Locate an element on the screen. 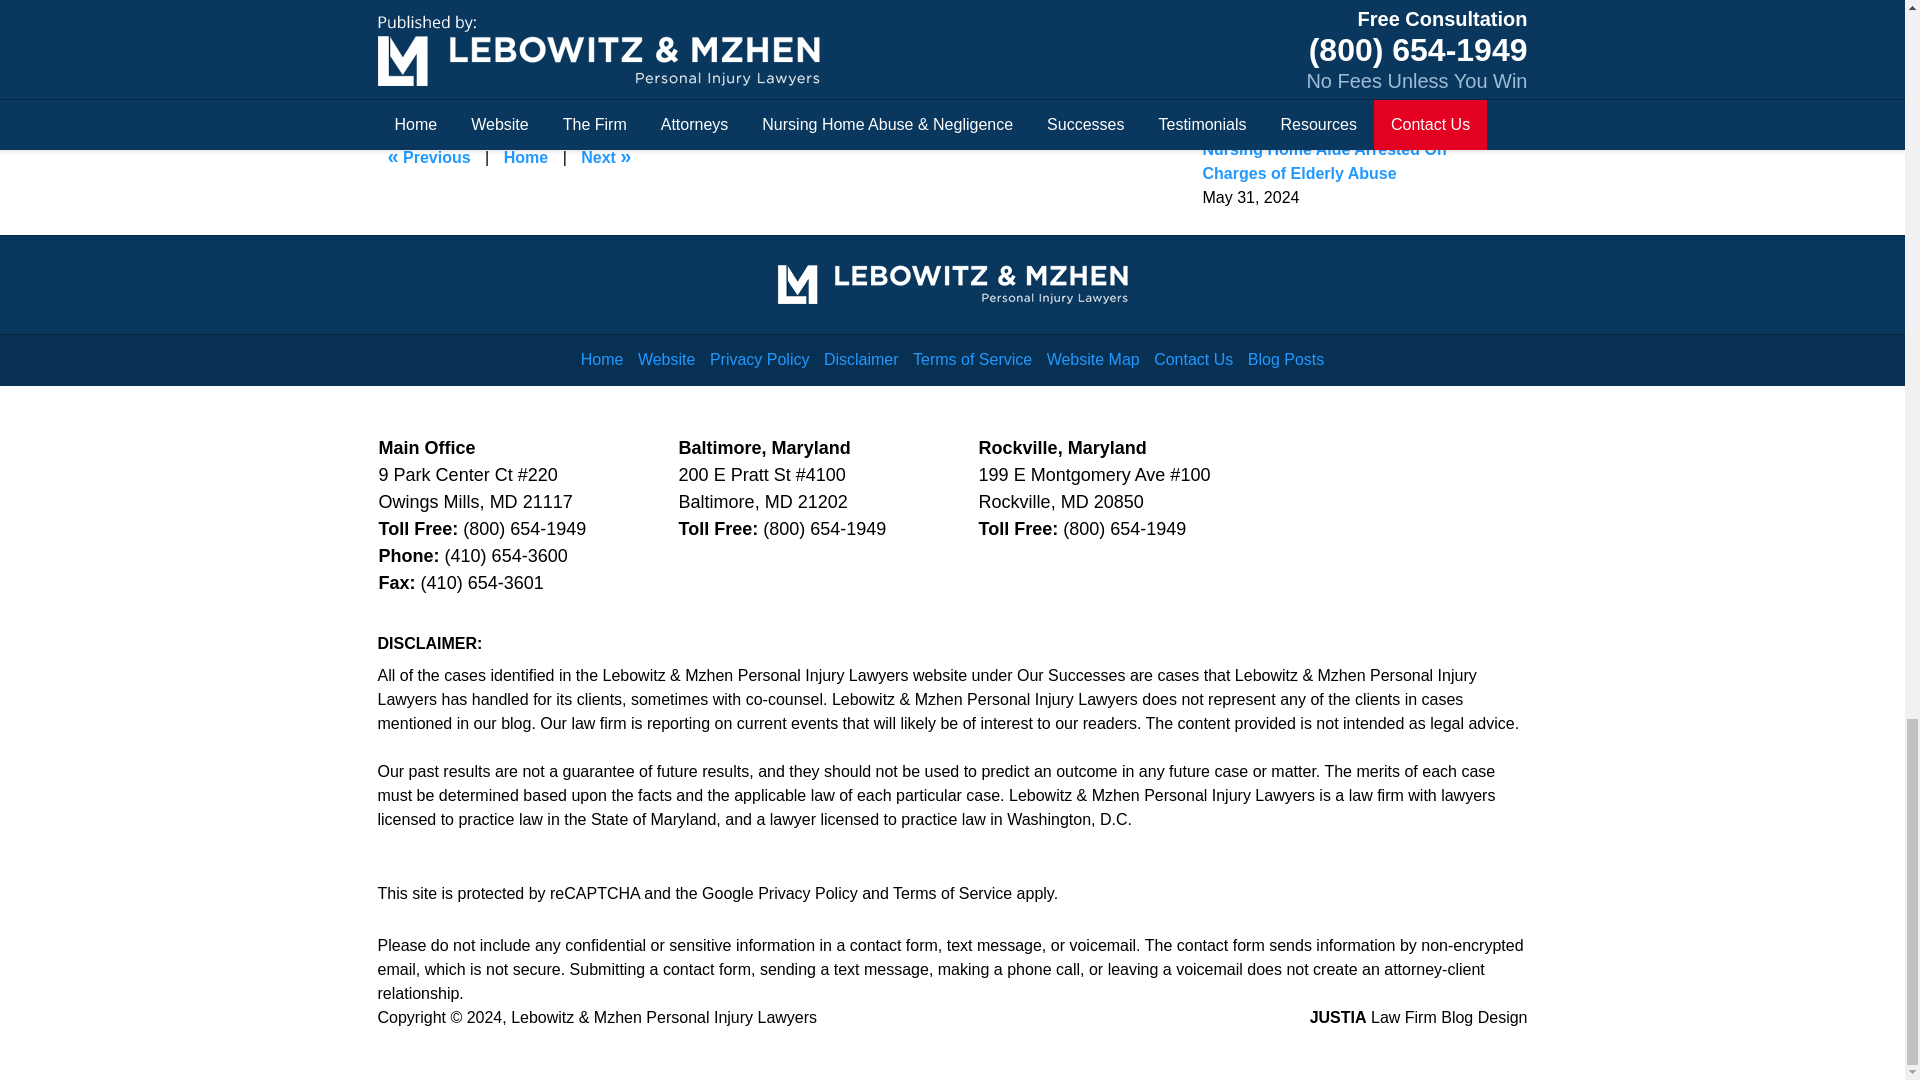  View all posts in Nursing Home Negligence is located at coordinates (688, 42).